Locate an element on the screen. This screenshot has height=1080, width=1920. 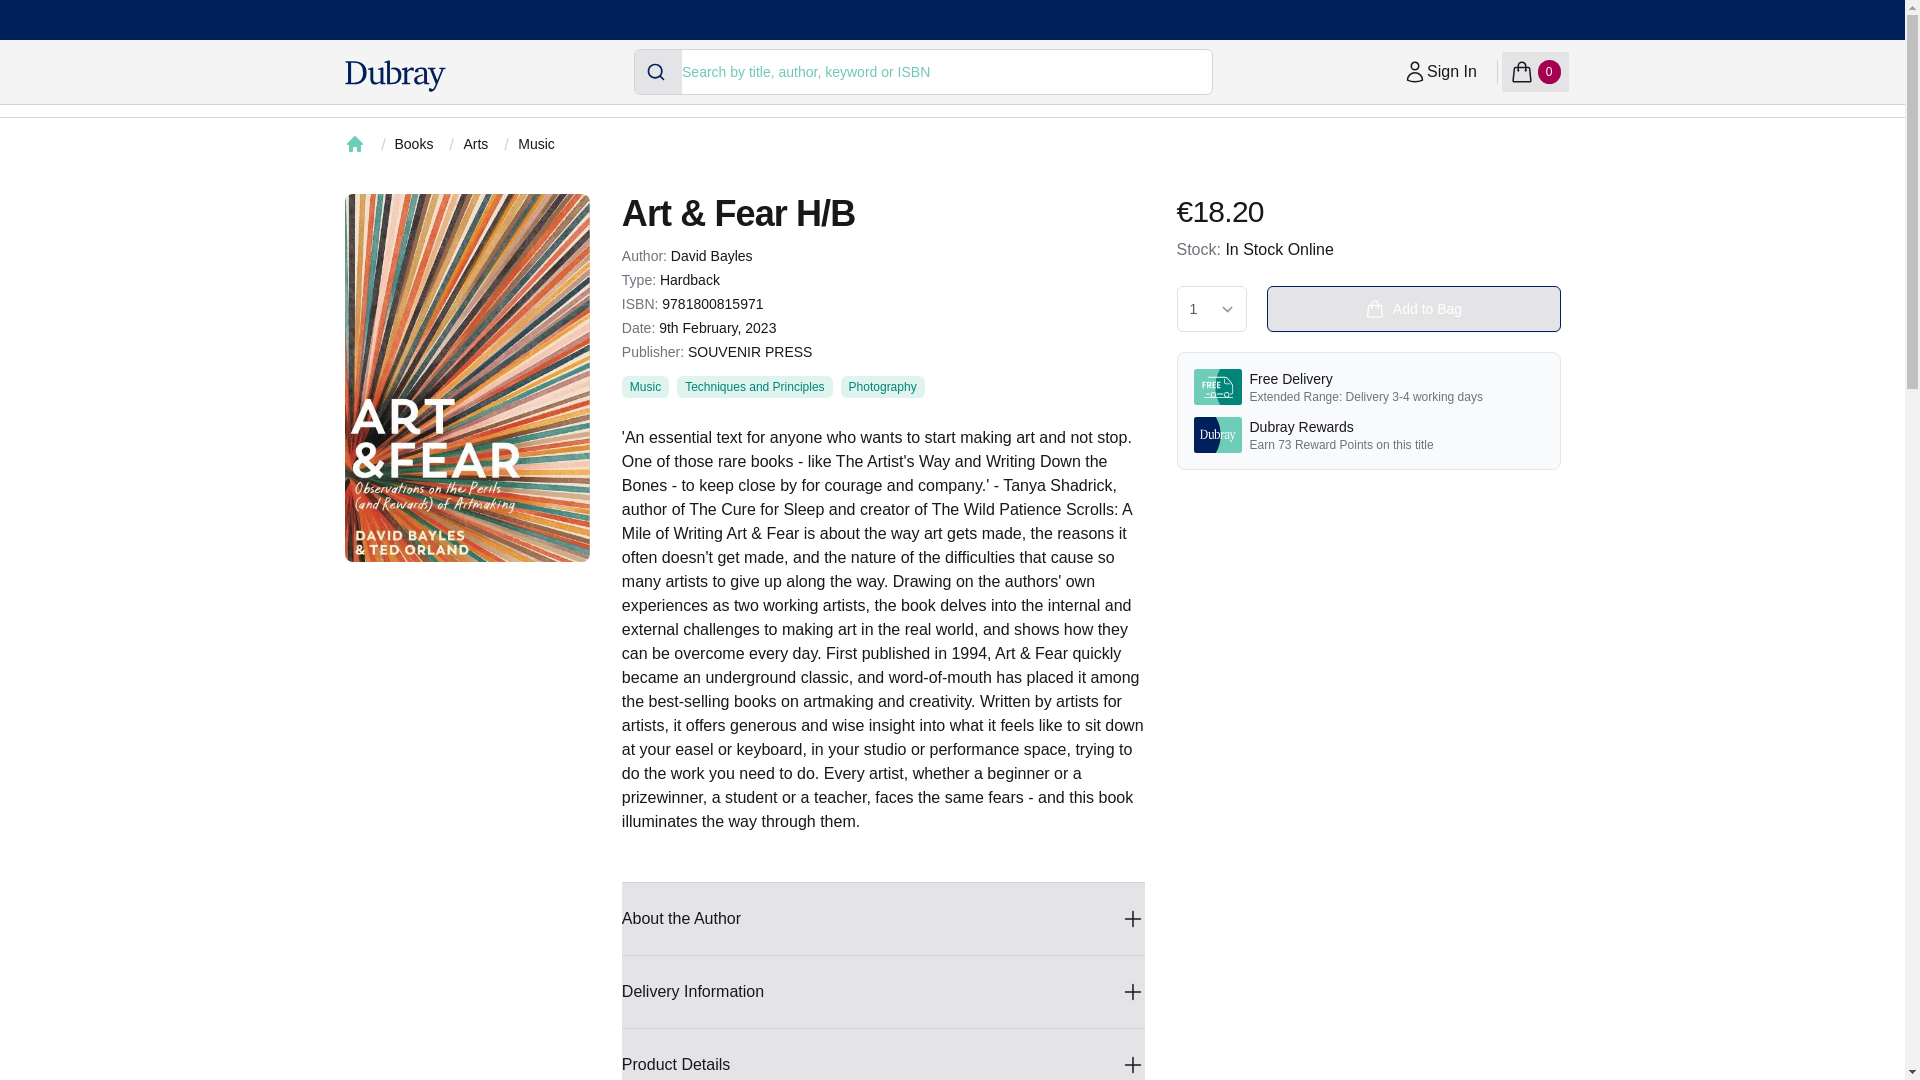
Home is located at coordinates (354, 144).